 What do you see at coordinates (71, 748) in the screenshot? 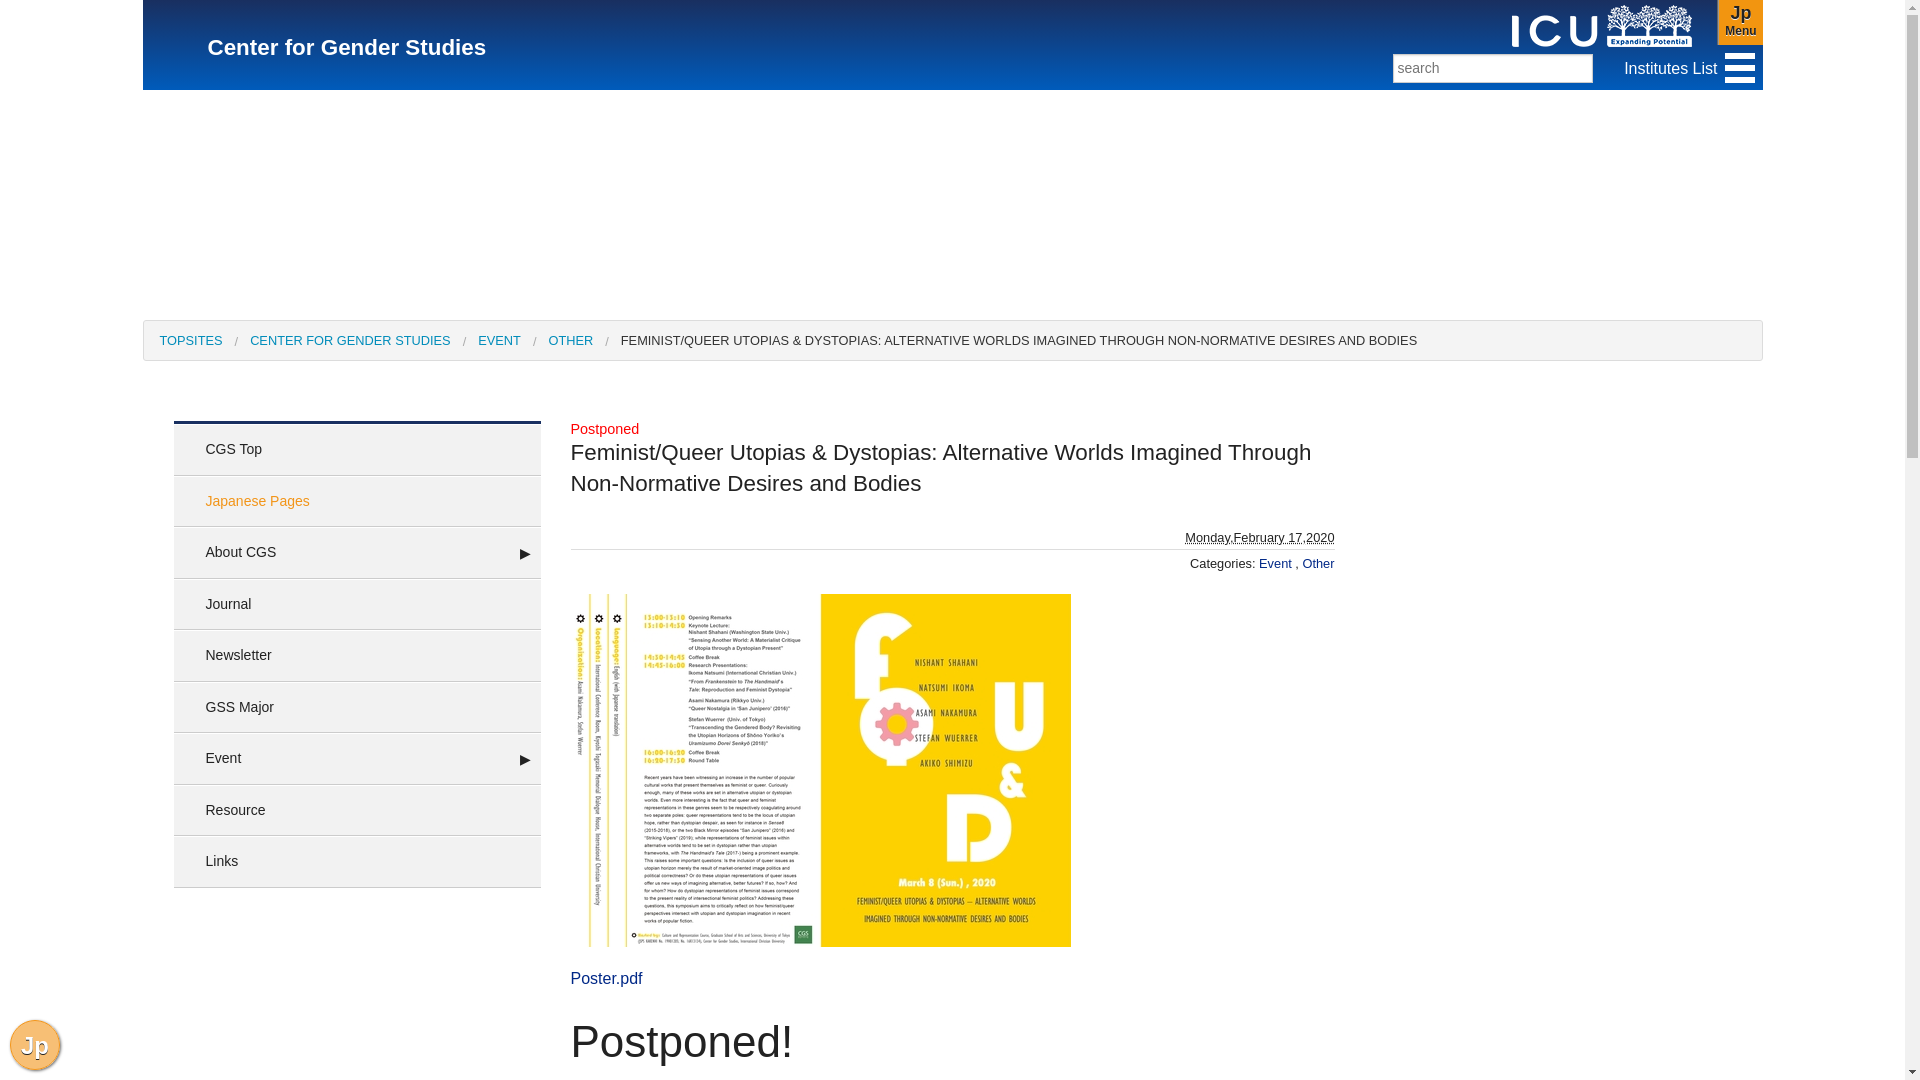
I see `Links` at bounding box center [71, 748].